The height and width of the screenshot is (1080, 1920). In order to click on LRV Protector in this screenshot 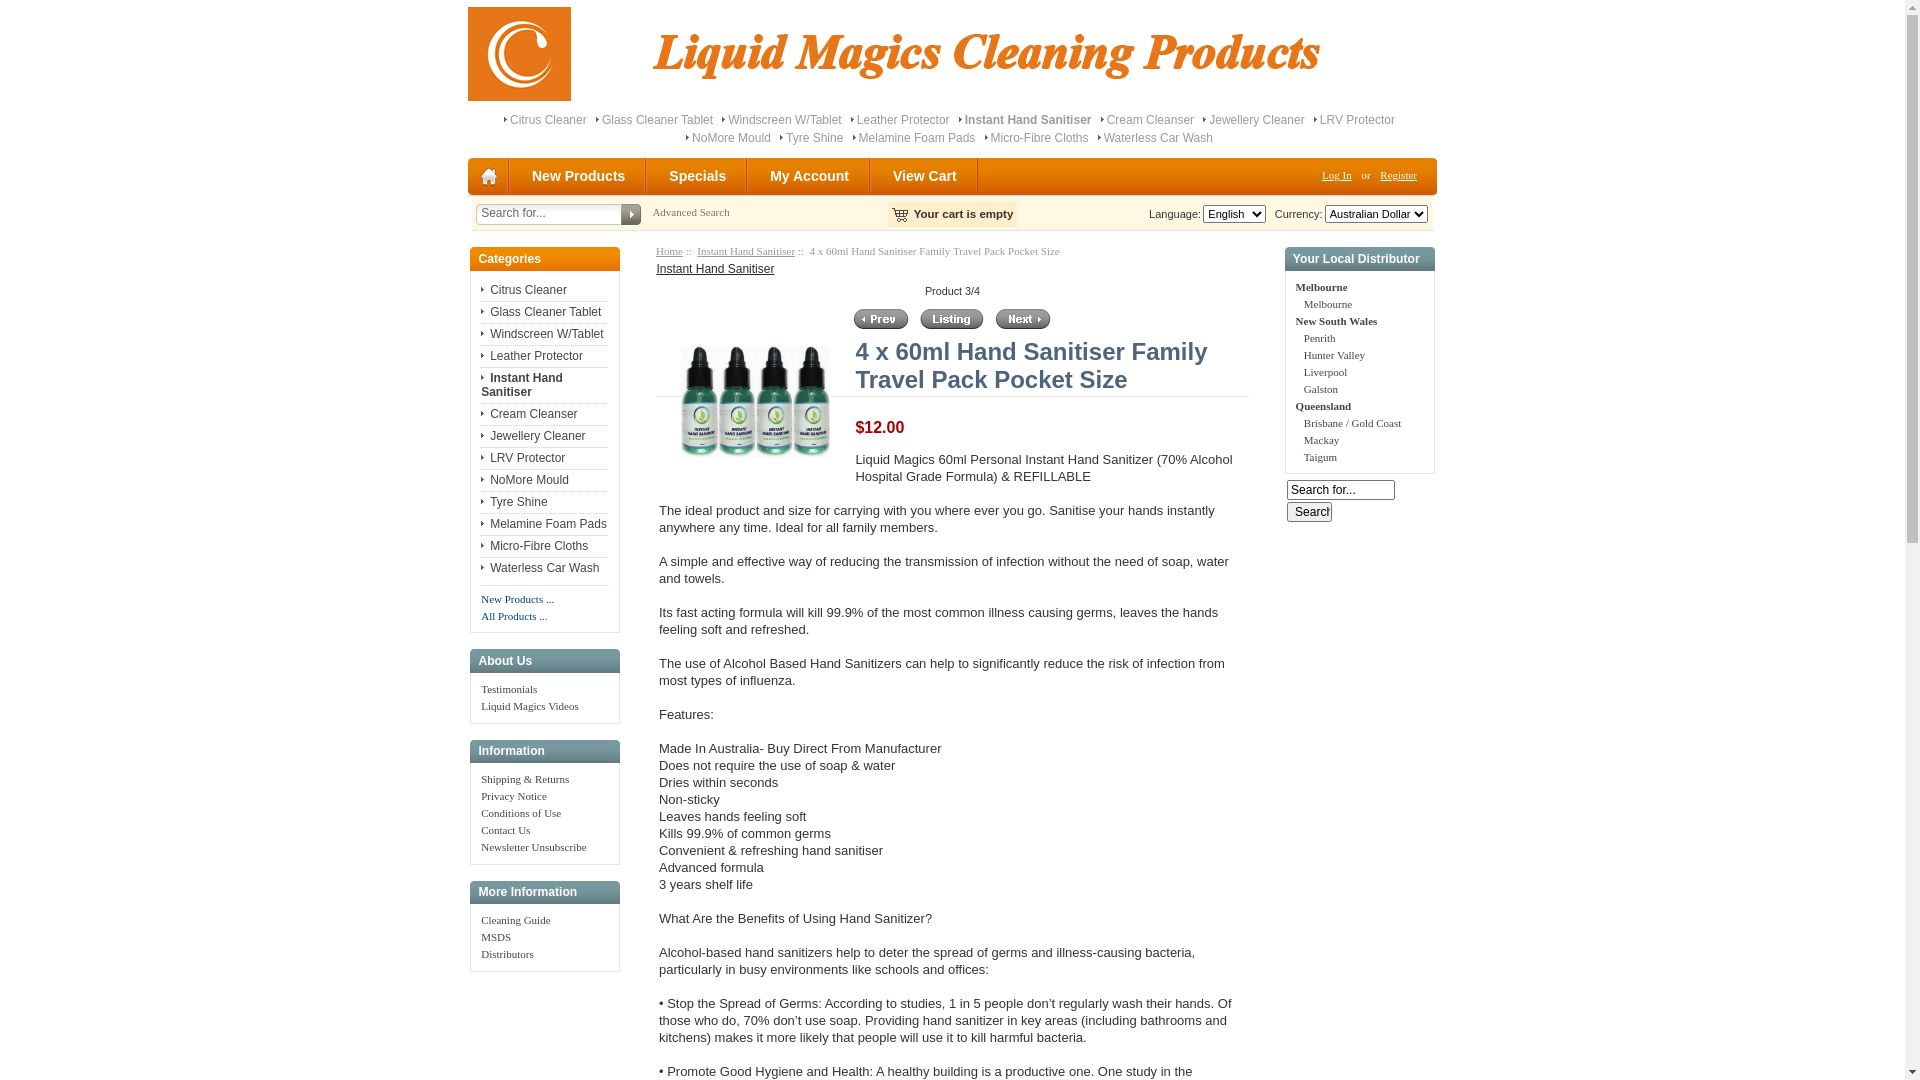, I will do `click(1358, 120)`.